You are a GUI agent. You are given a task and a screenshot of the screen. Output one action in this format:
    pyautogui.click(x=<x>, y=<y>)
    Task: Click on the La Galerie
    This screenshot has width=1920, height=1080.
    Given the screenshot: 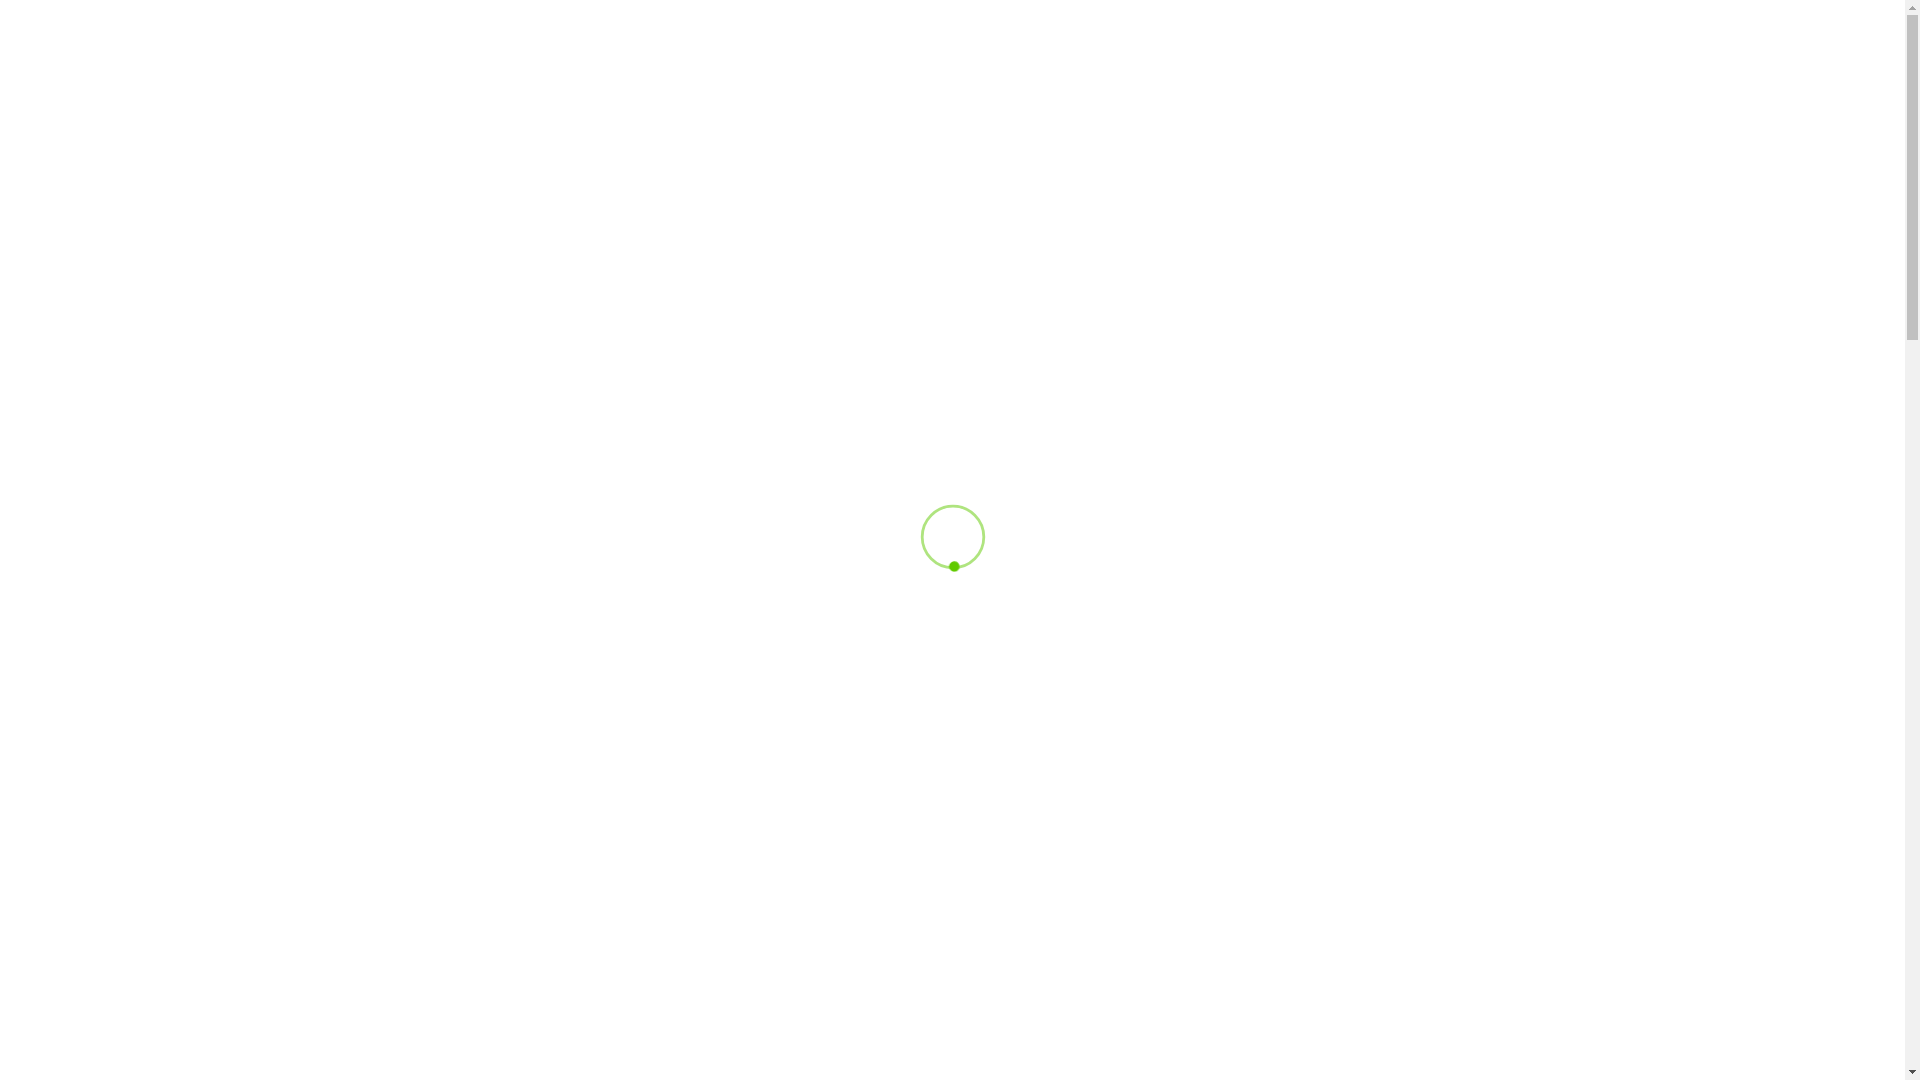 What is the action you would take?
    pyautogui.click(x=1828, y=86)
    